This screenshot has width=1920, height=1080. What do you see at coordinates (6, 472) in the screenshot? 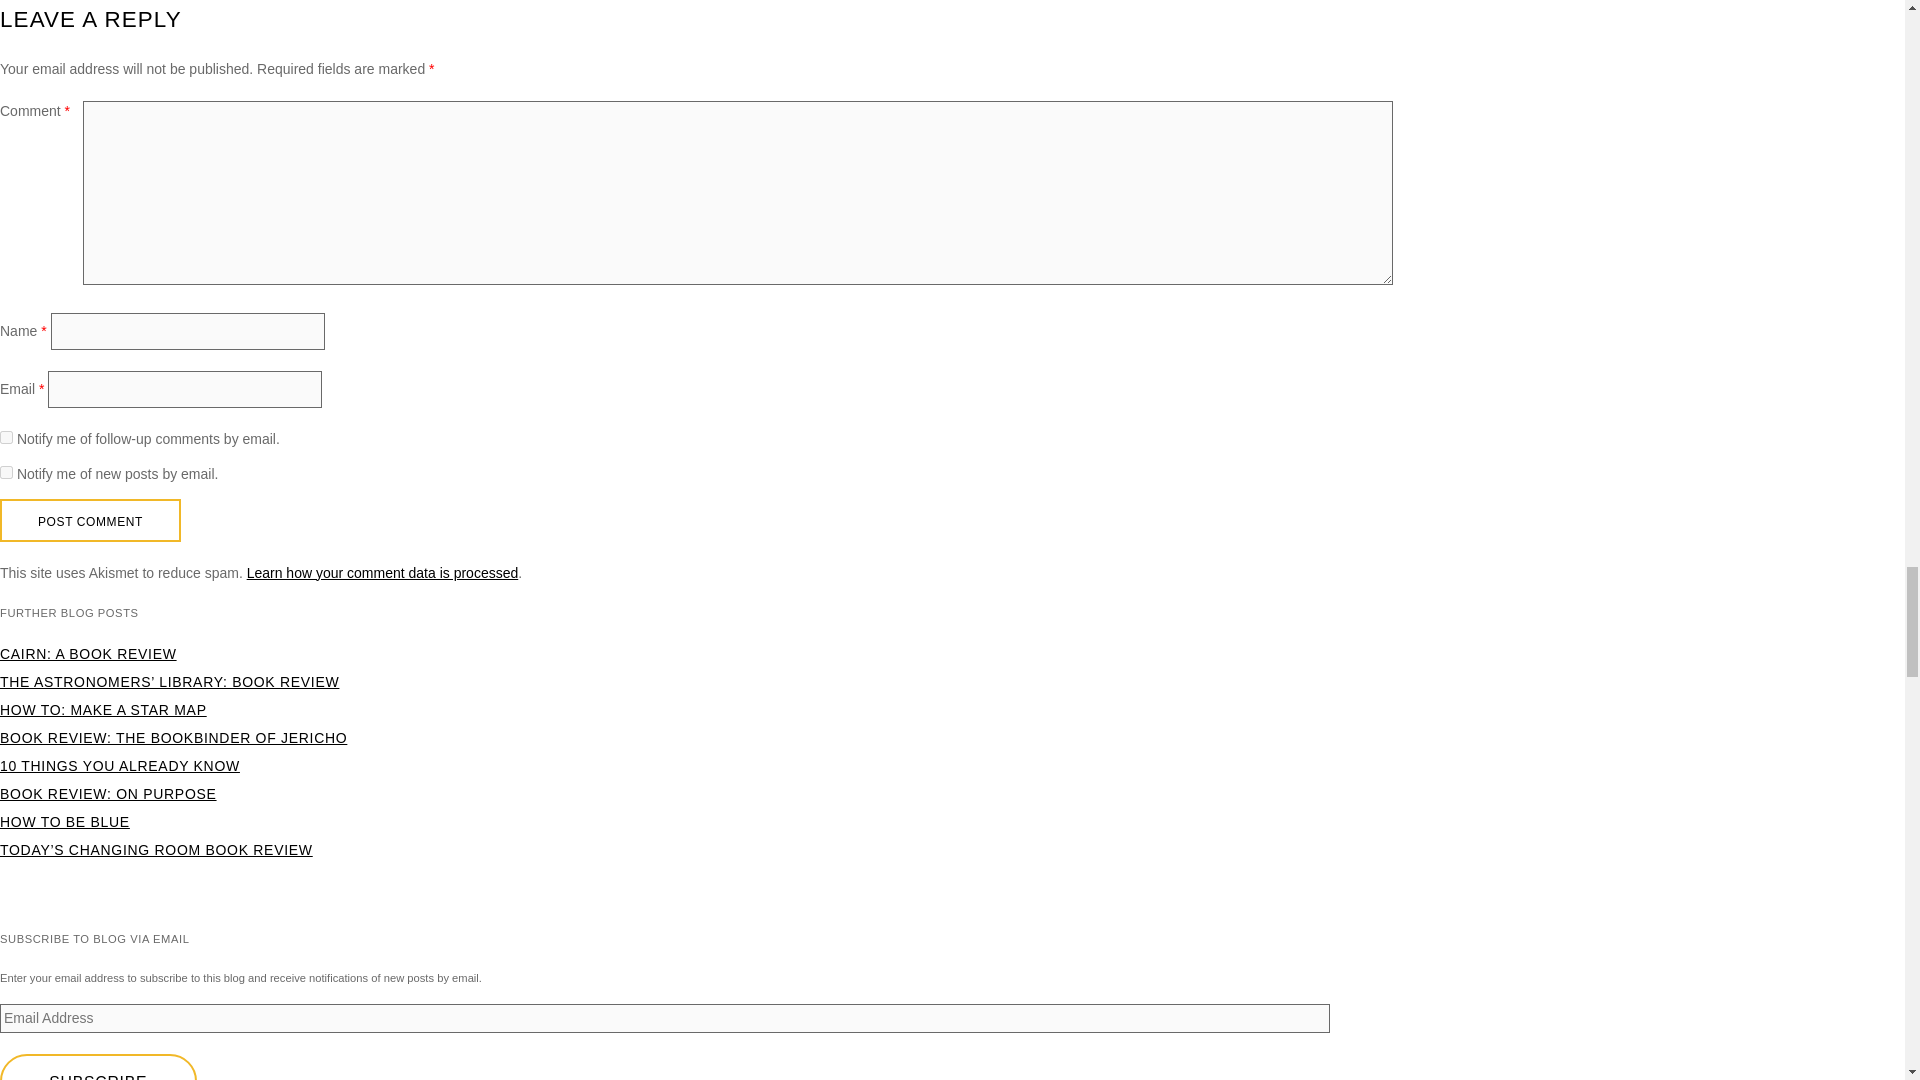
I see `subscribe` at bounding box center [6, 472].